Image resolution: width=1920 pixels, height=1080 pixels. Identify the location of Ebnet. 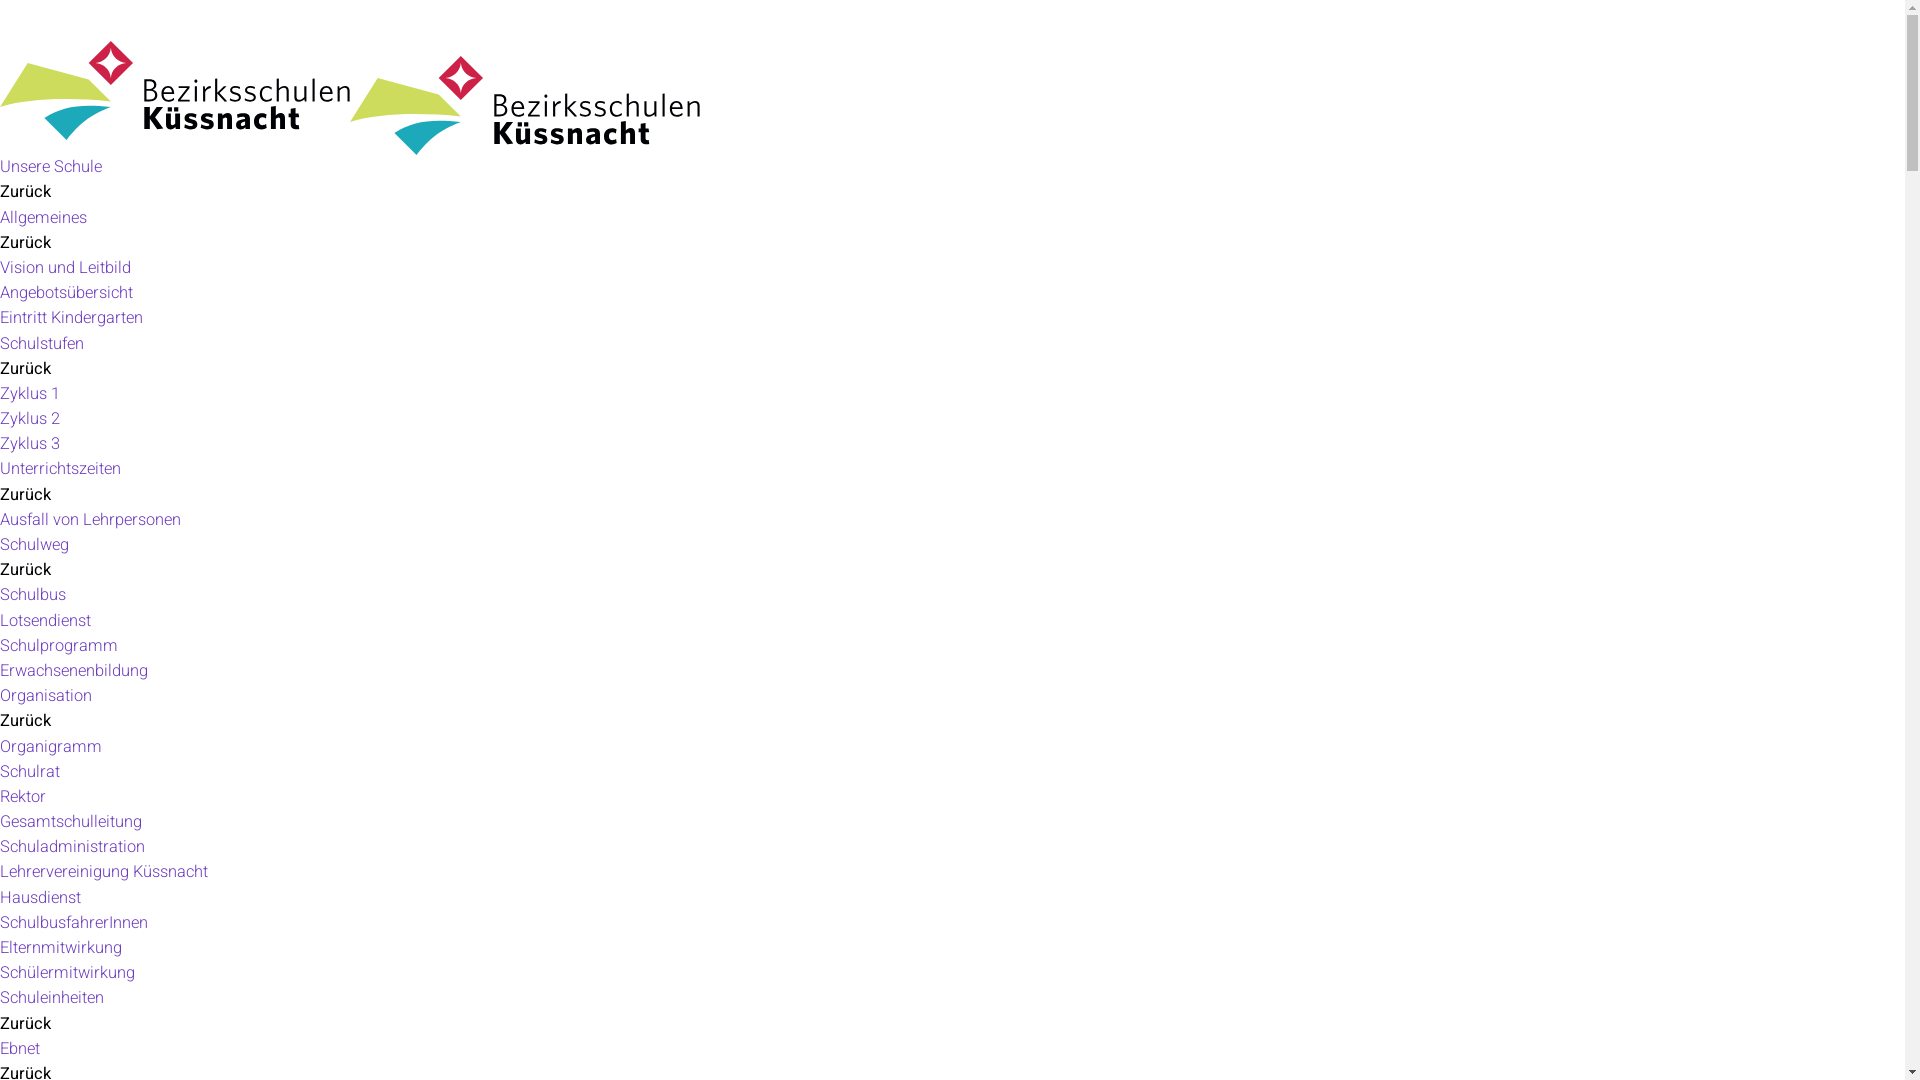
(20, 1049).